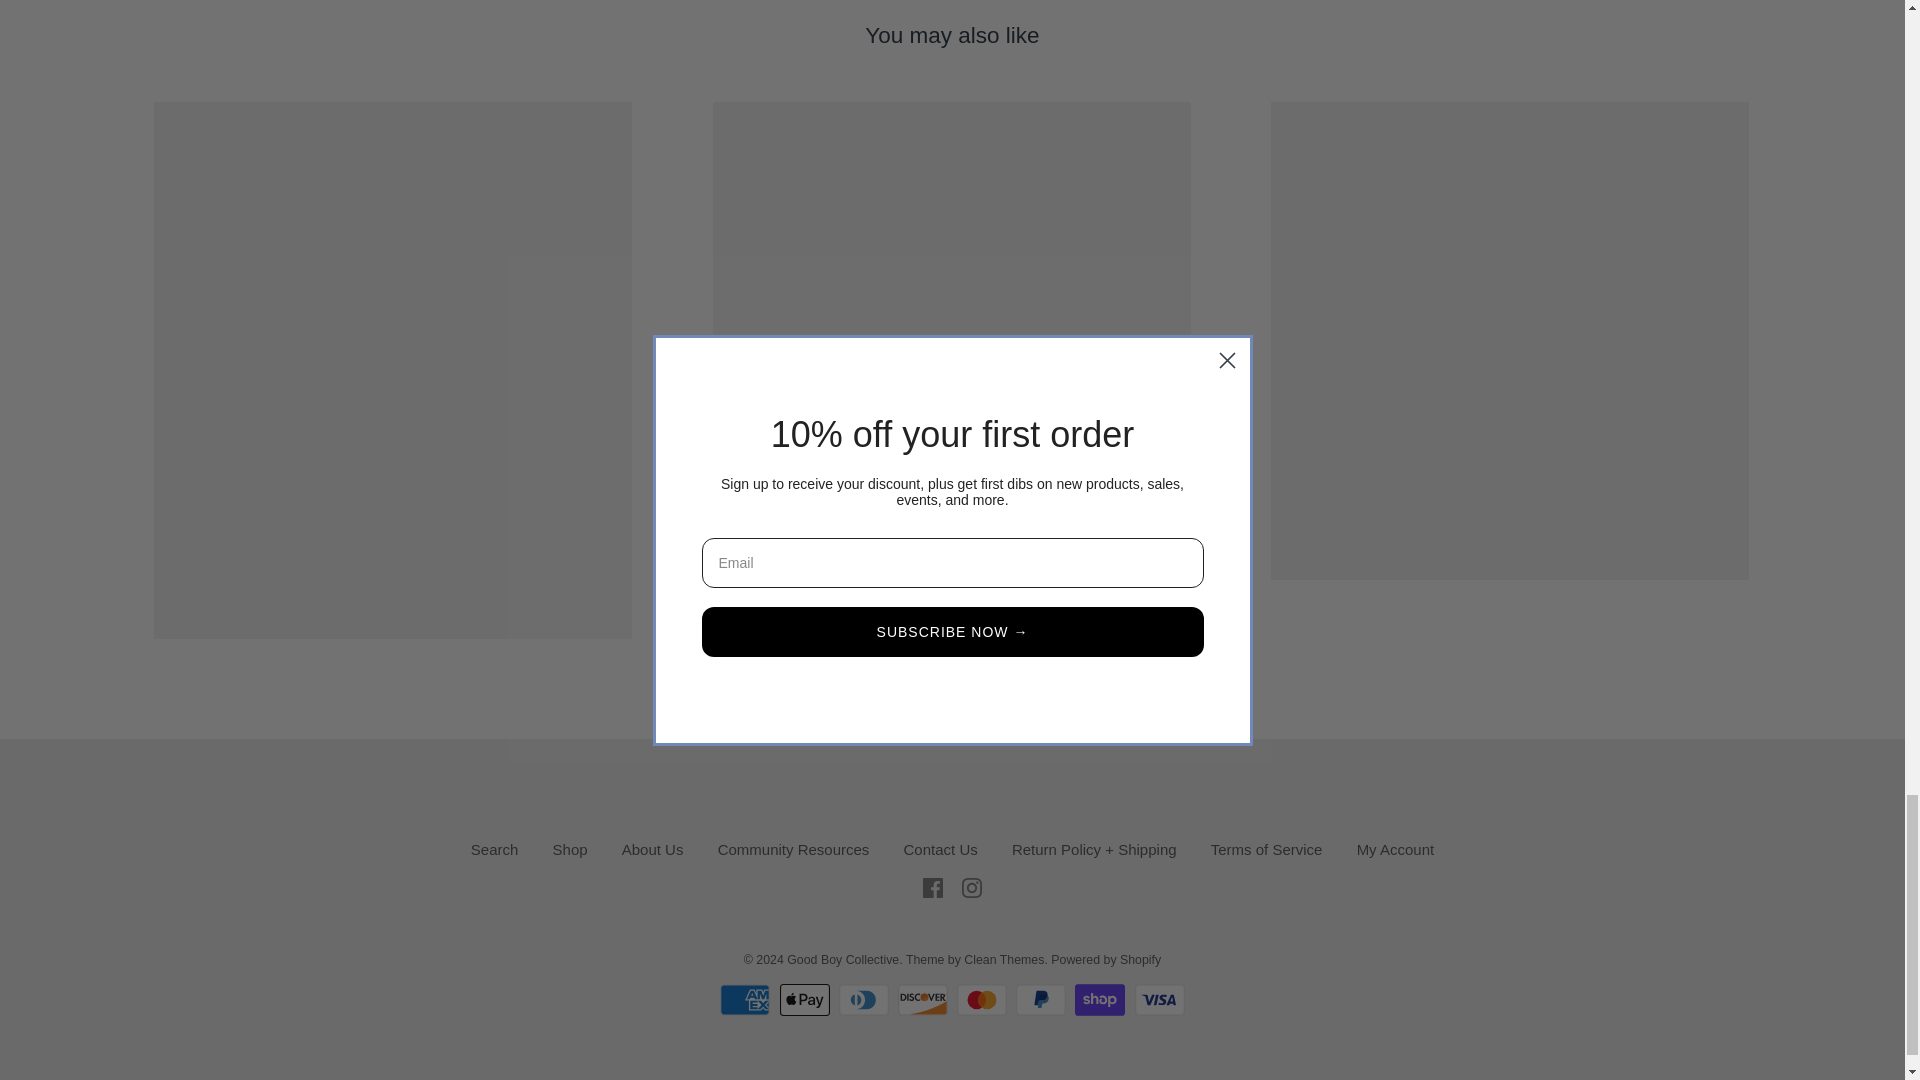  Describe the element at coordinates (1159, 1000) in the screenshot. I see `Visa` at that location.